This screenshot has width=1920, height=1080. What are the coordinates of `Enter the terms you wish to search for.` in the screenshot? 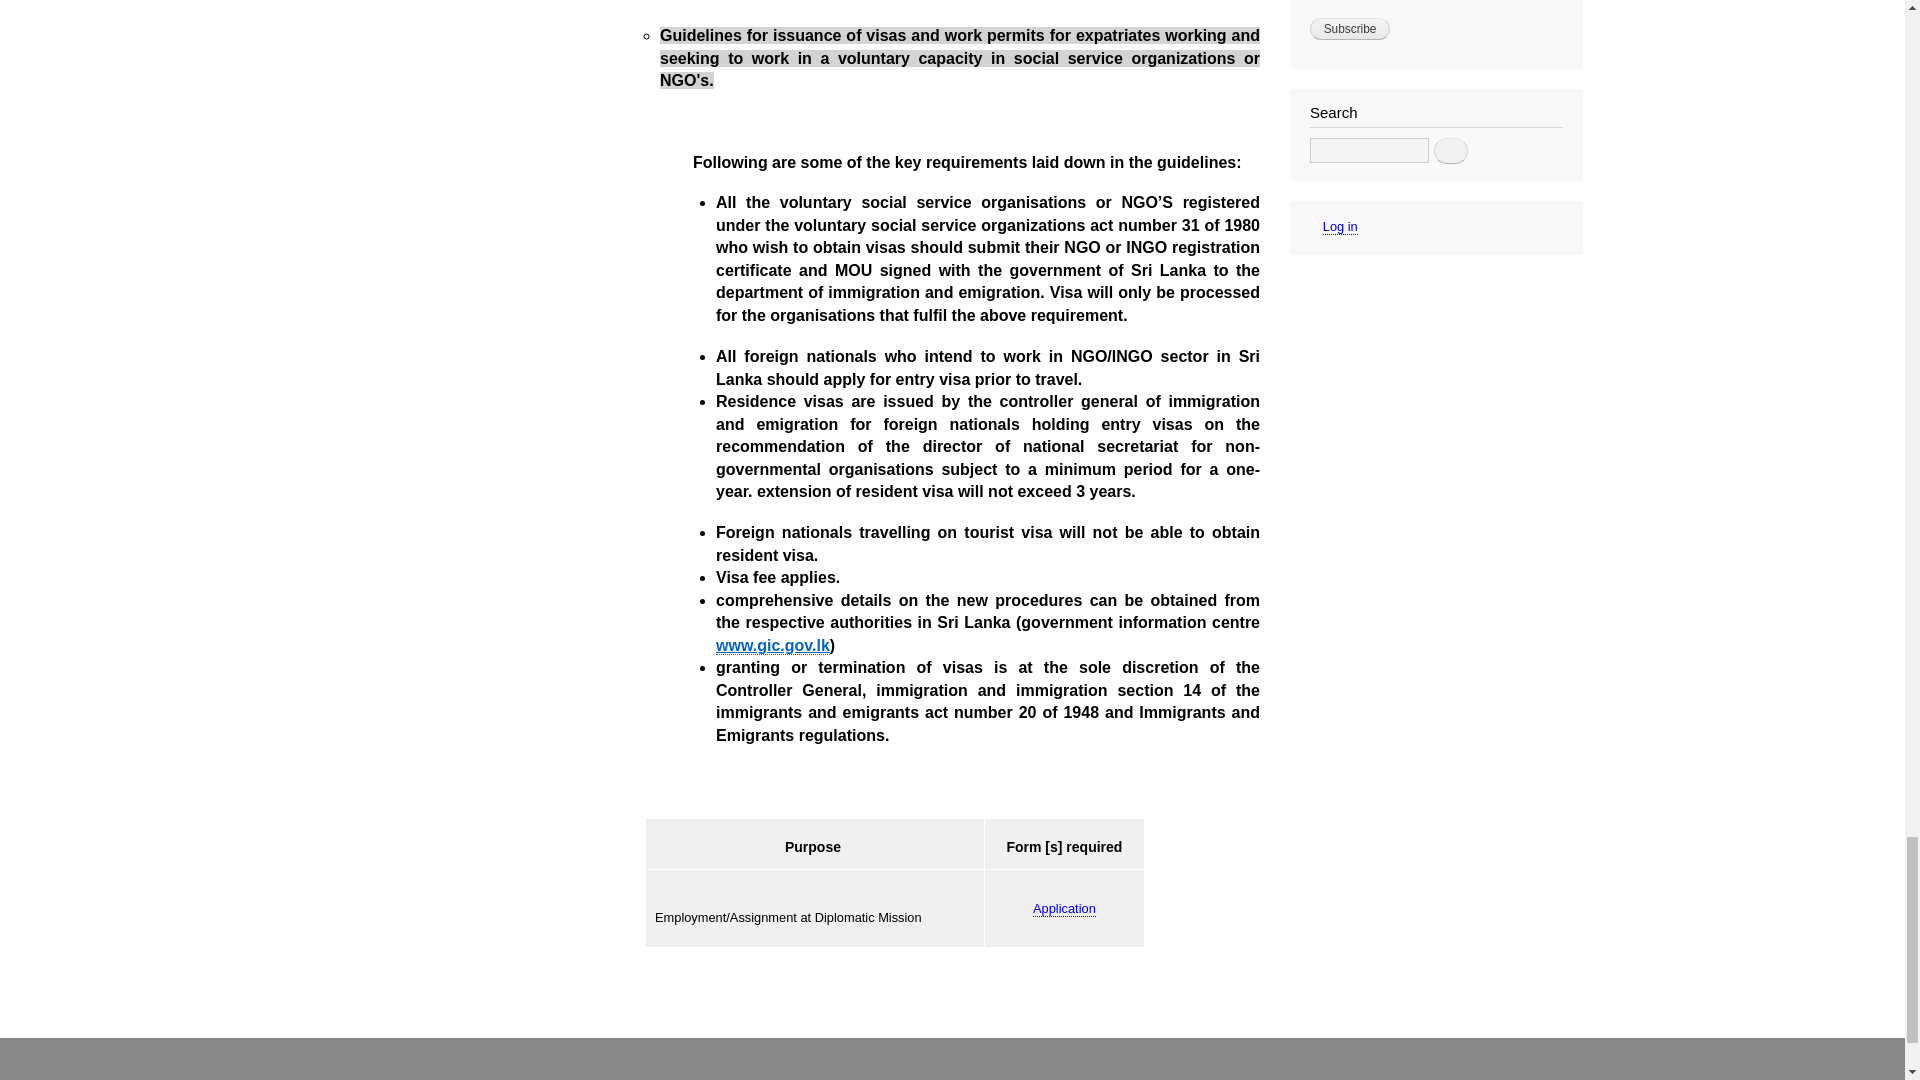 It's located at (1368, 150).